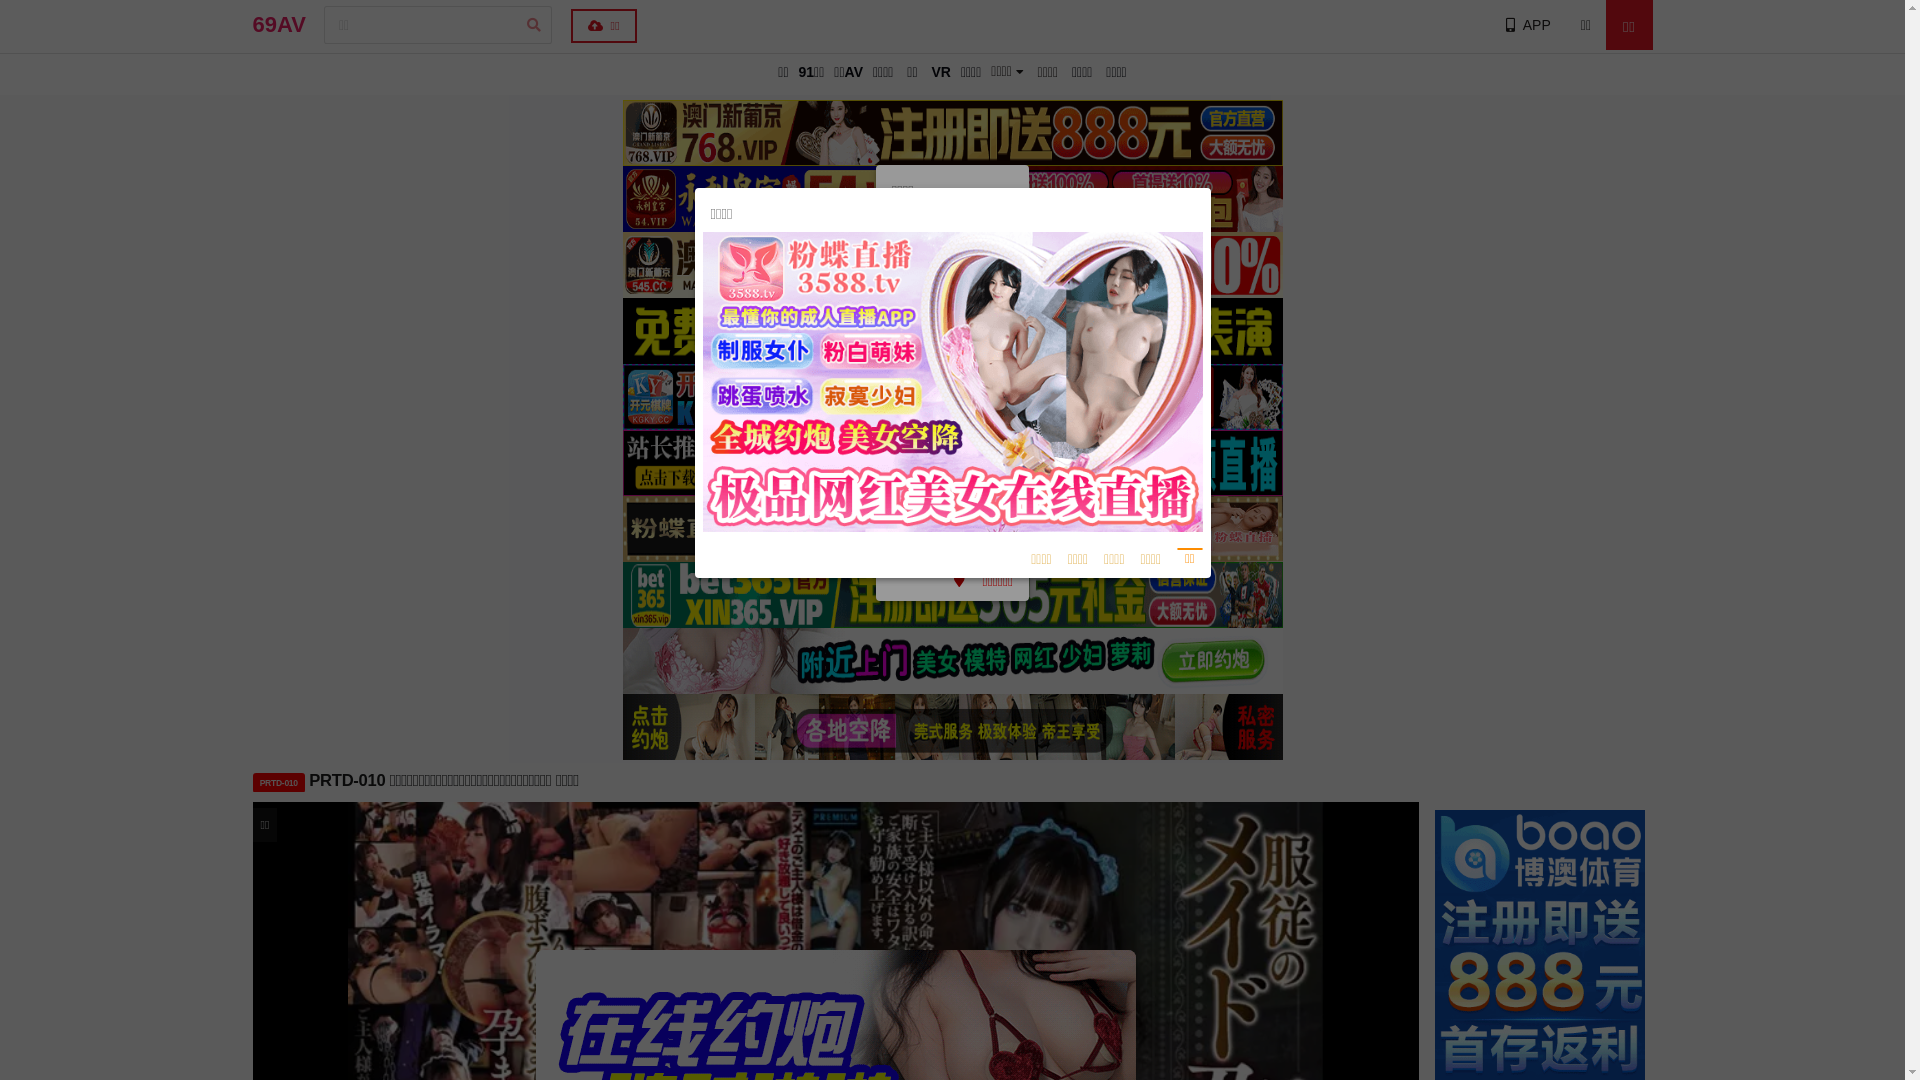  I want to click on https://69a8828.xyz, so click(952, 366).